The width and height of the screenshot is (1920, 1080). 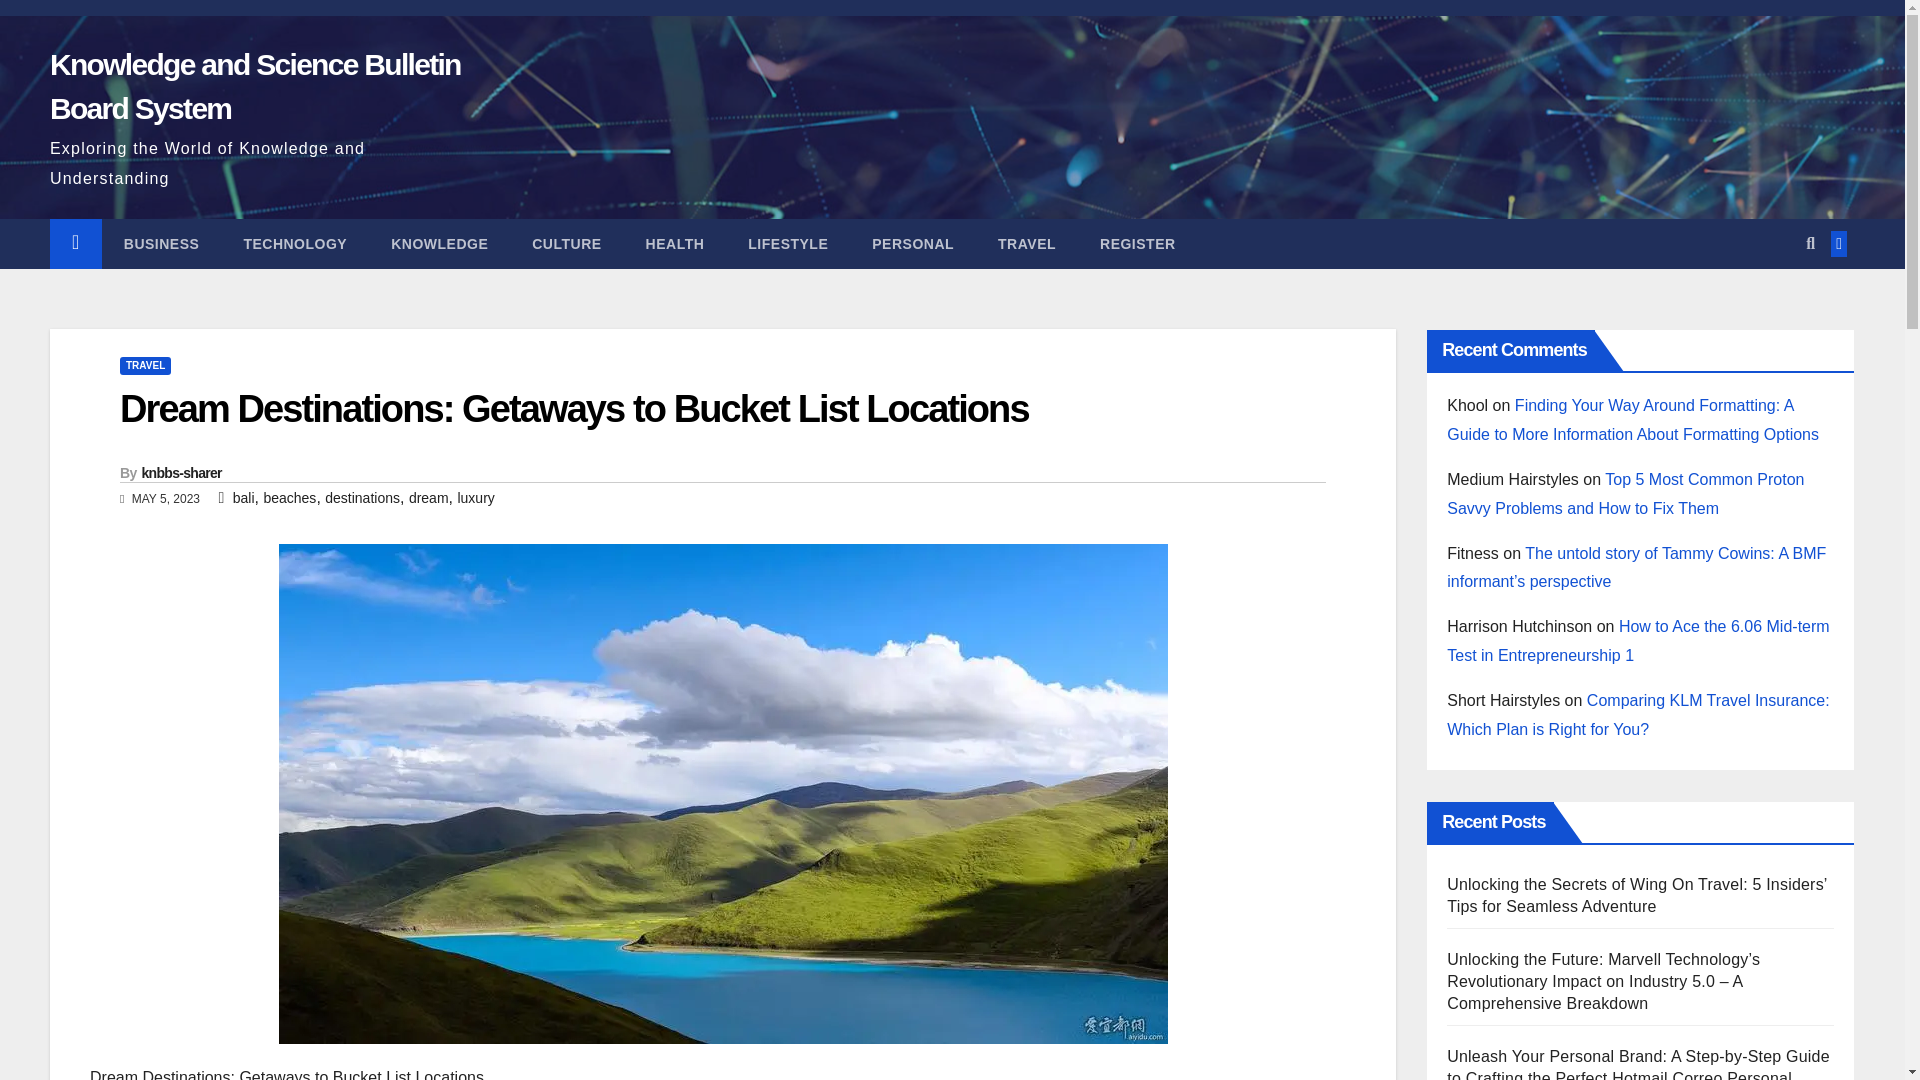 What do you see at coordinates (439, 244) in the screenshot?
I see `Knowledge` at bounding box center [439, 244].